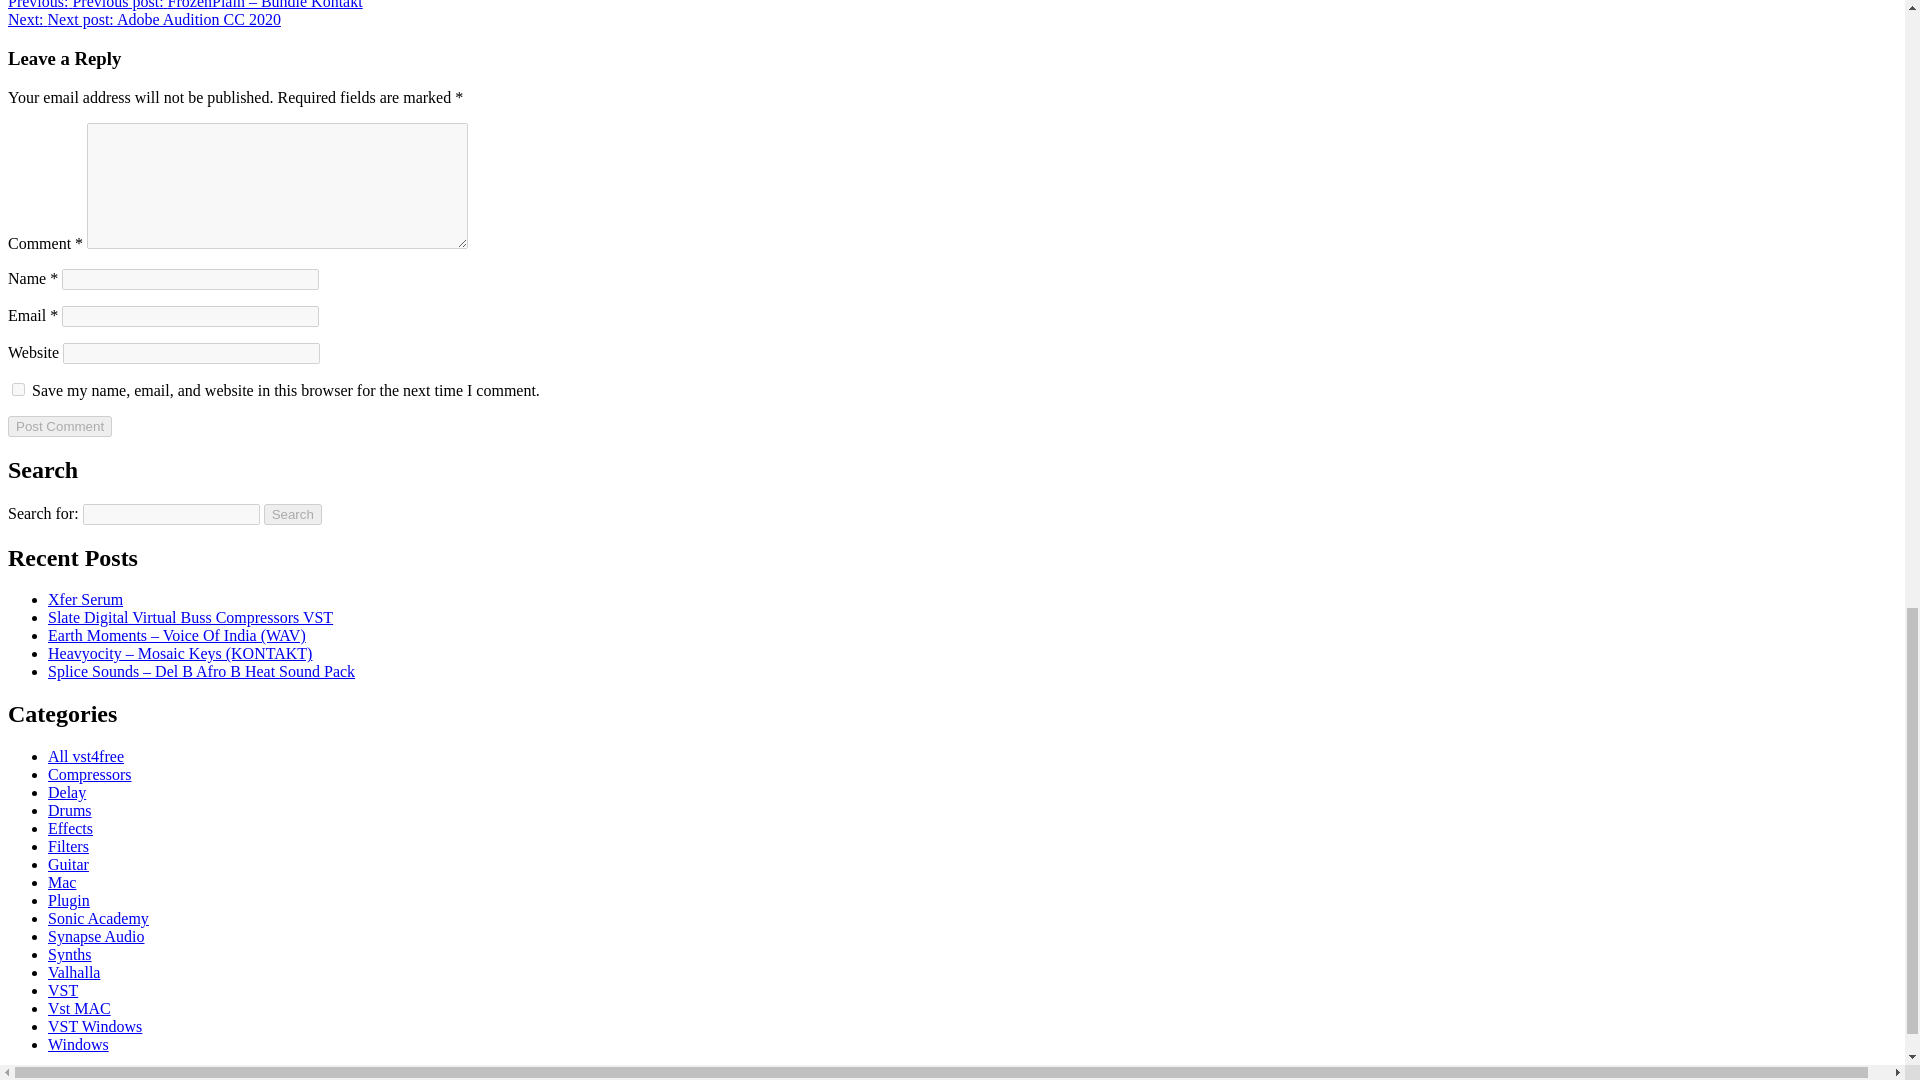  What do you see at coordinates (74, 972) in the screenshot?
I see `Valhalla` at bounding box center [74, 972].